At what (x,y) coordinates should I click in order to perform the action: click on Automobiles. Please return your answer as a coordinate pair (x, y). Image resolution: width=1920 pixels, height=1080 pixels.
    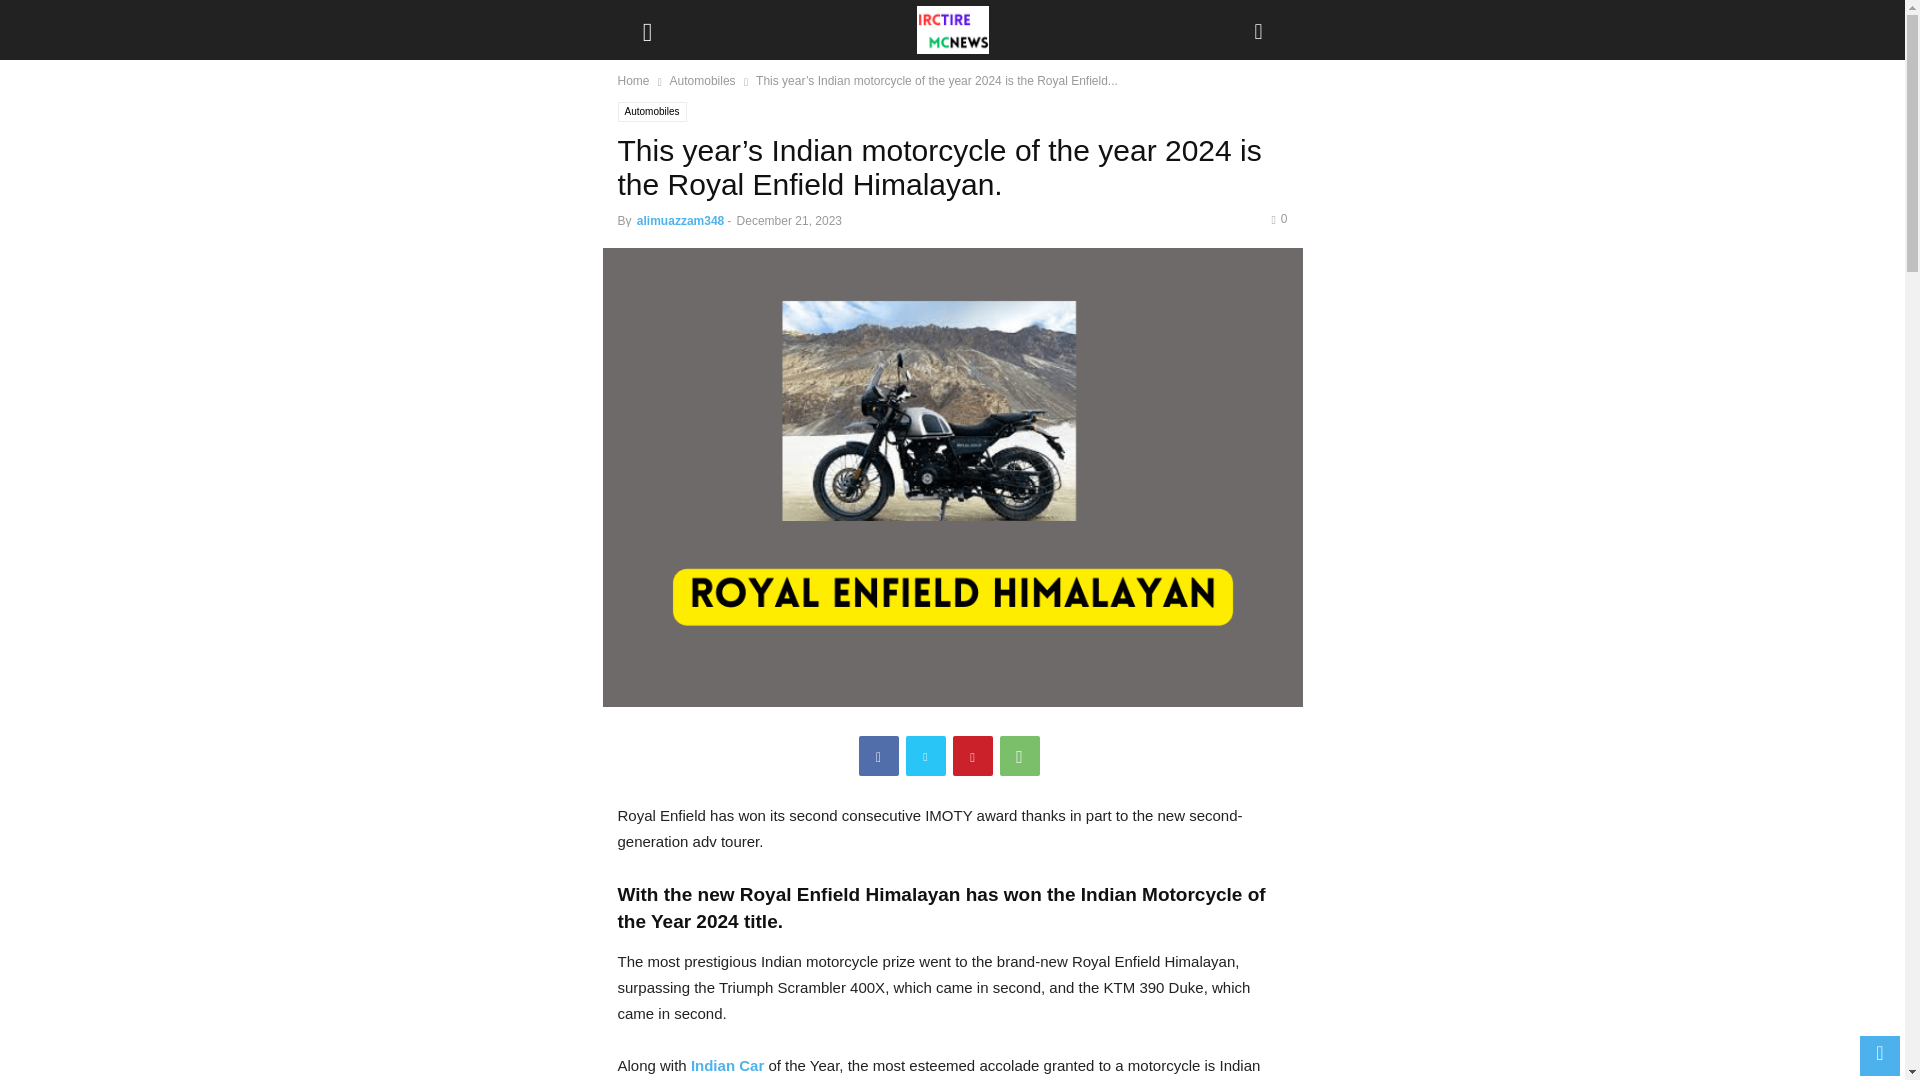
    Looking at the image, I should click on (702, 80).